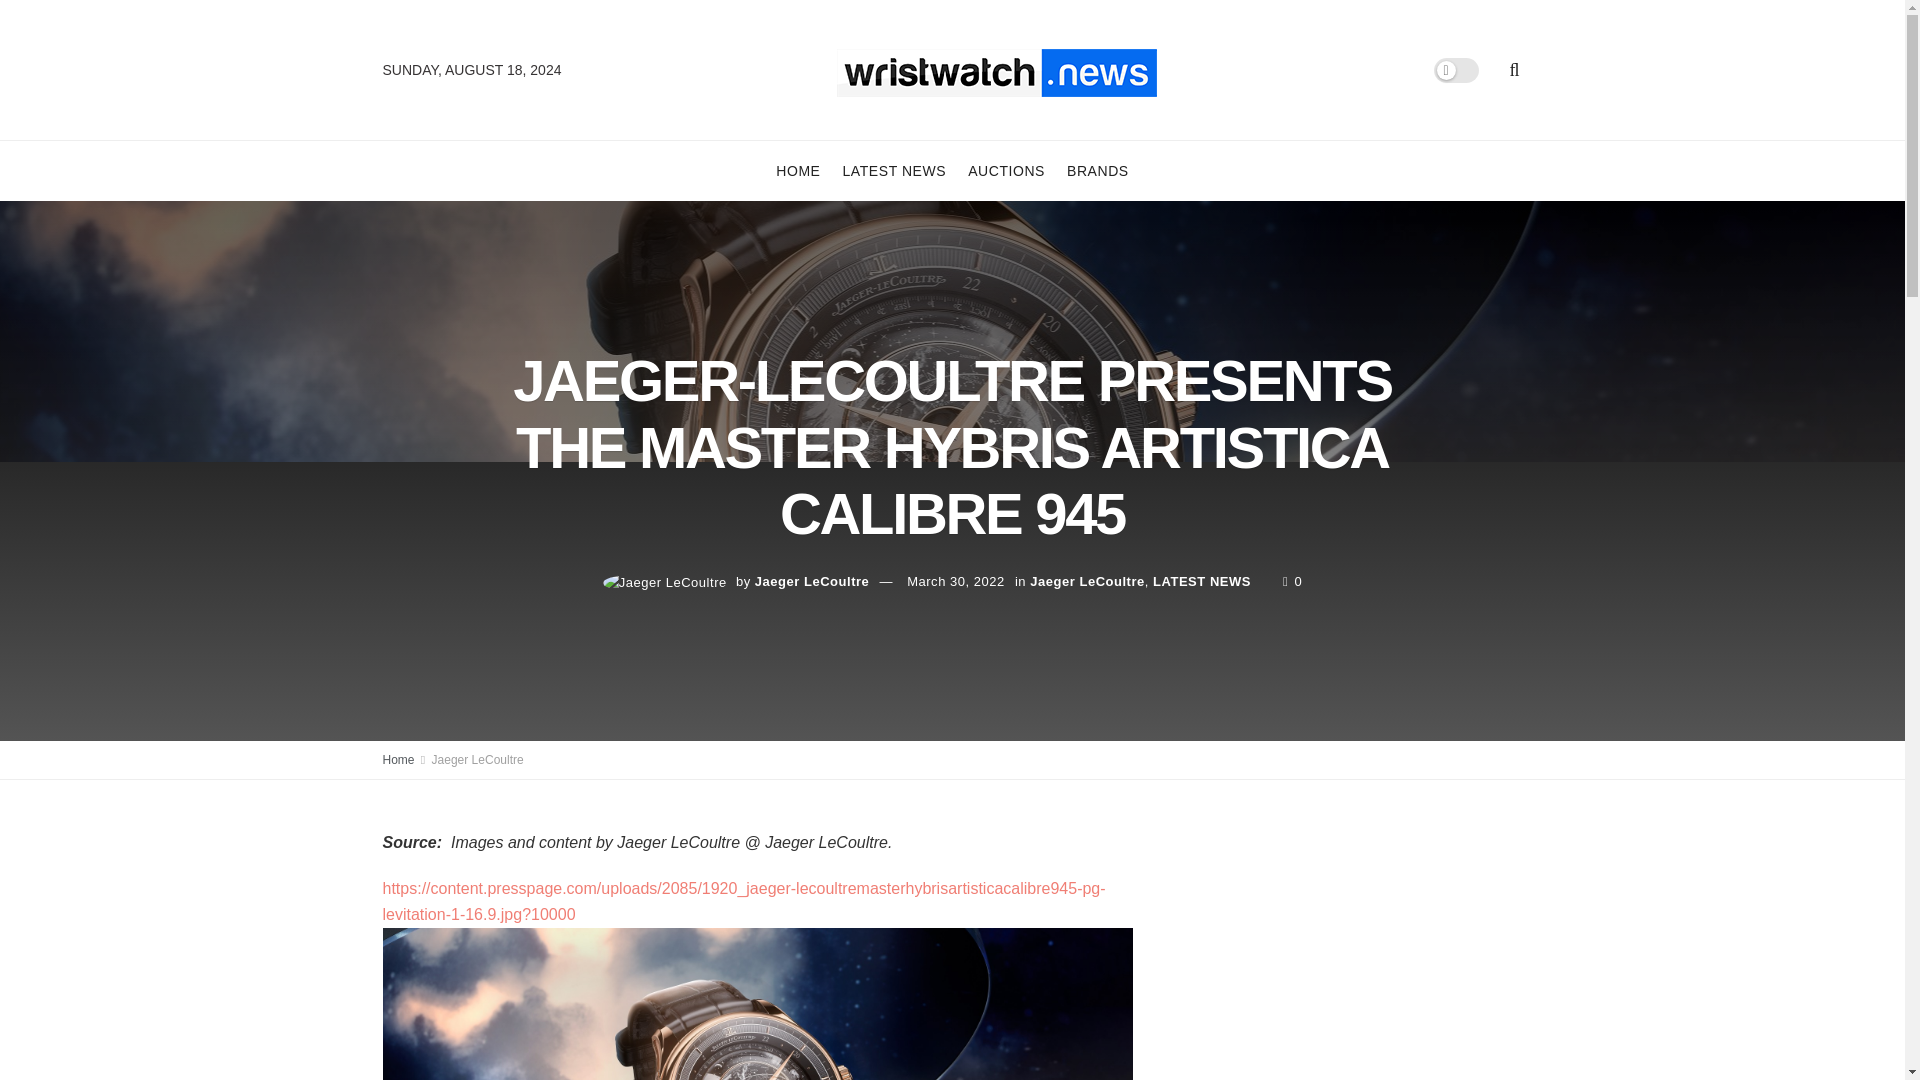  I want to click on Jaeger LeCoultre, so click(1086, 580).